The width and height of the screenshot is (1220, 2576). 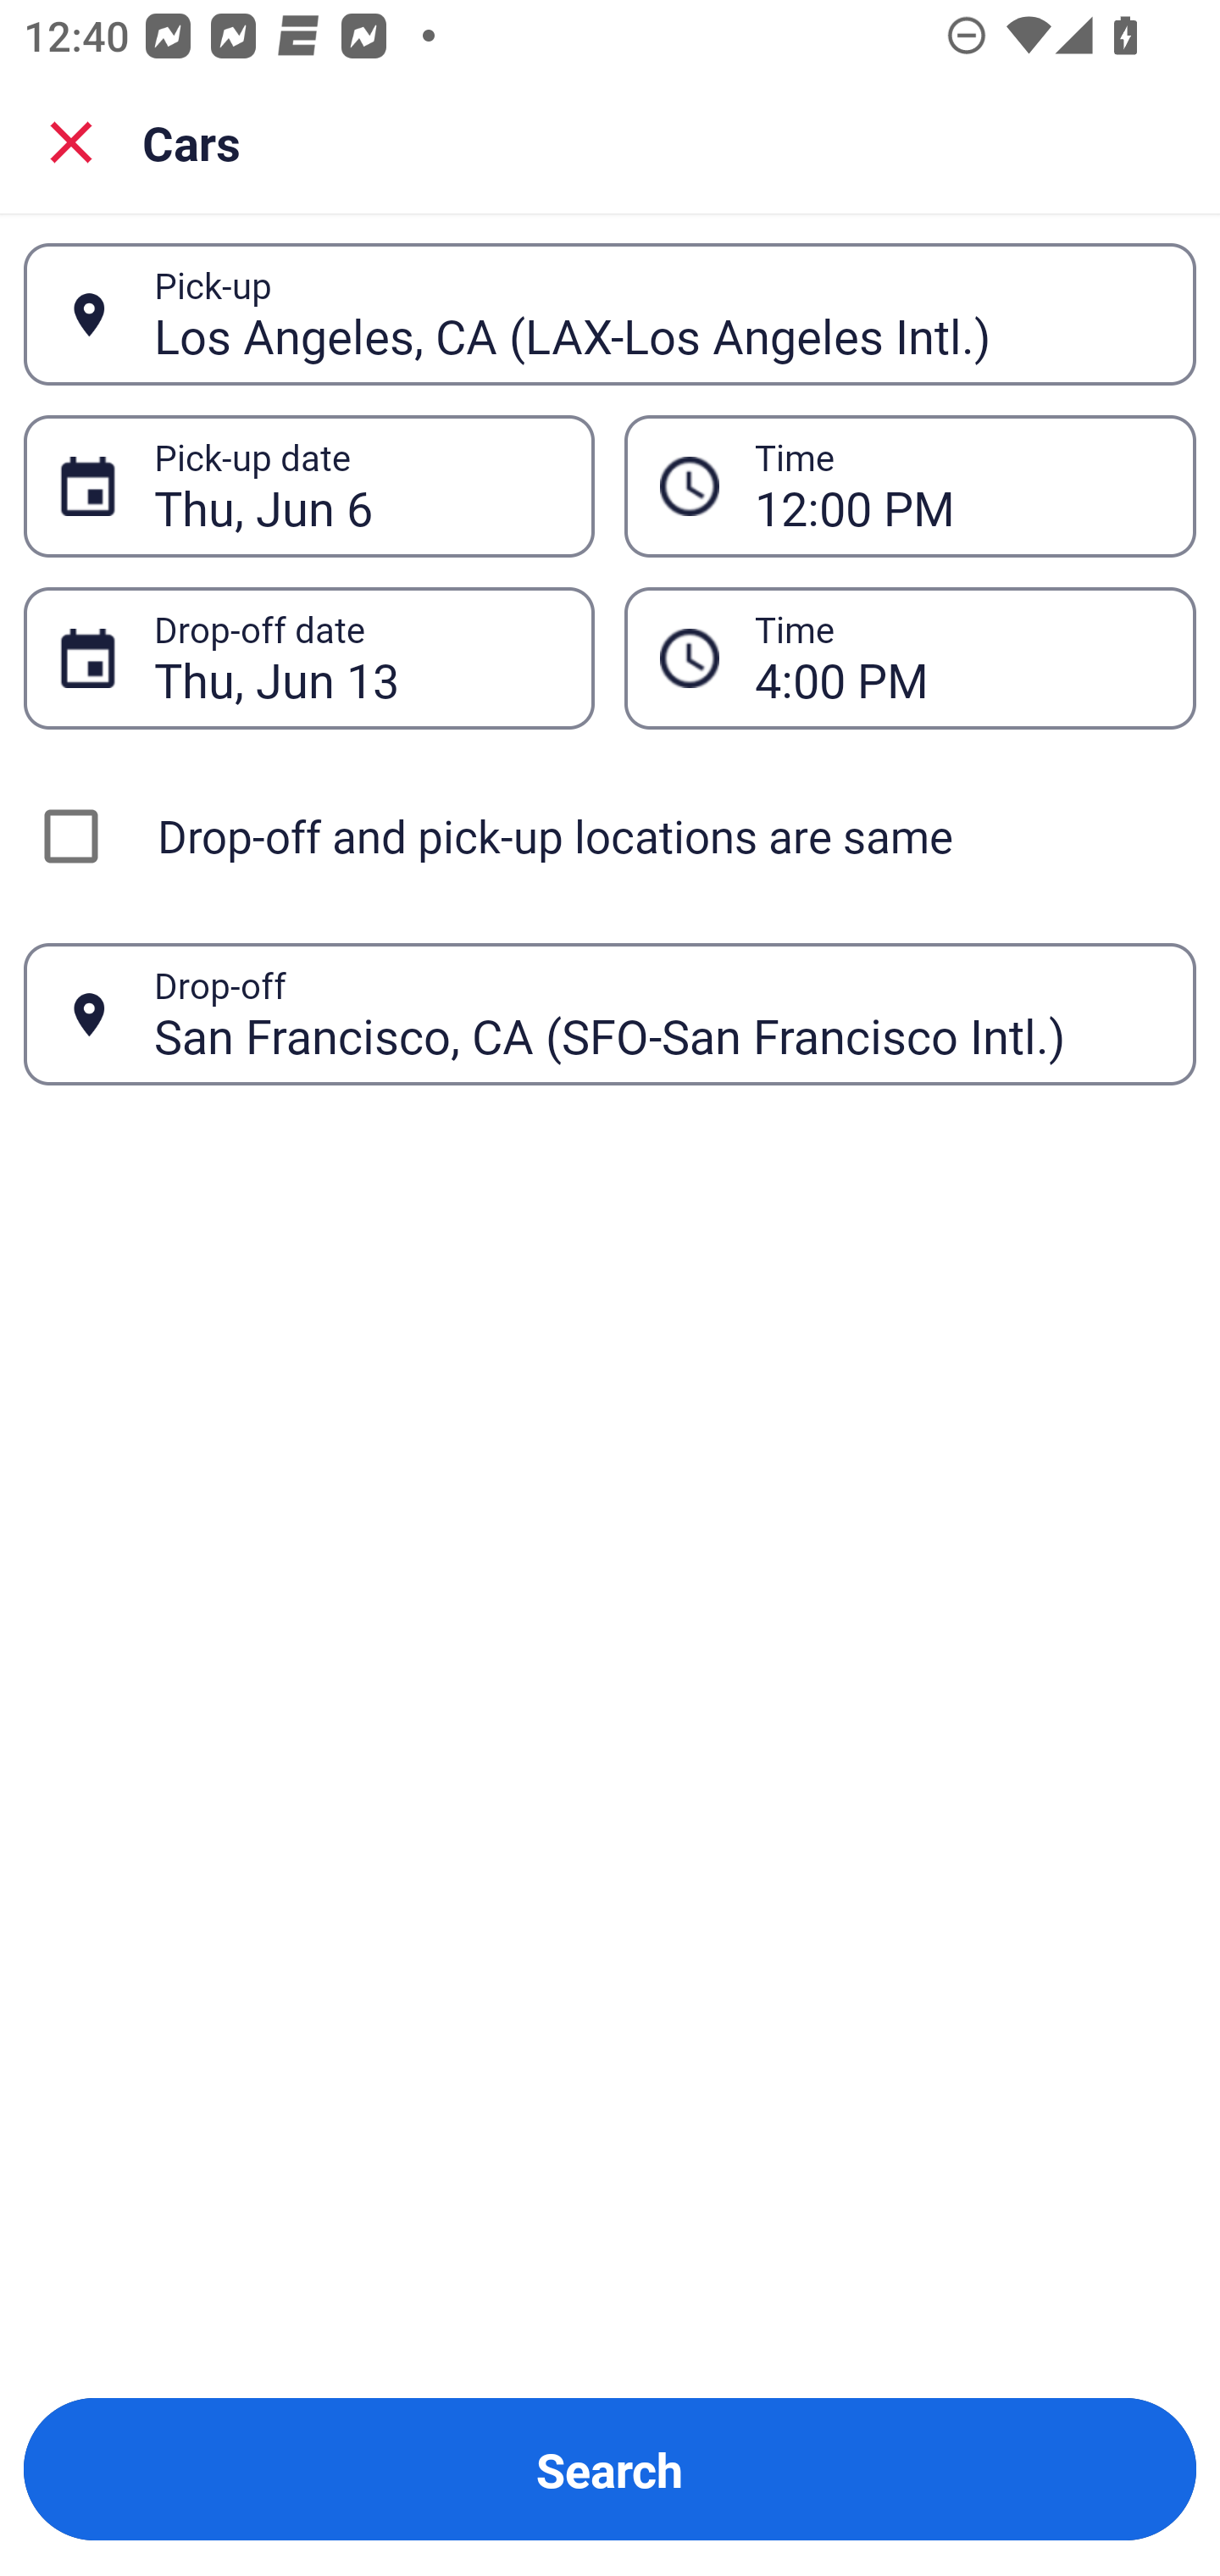 I want to click on Los Angeles, CA (LAX-Los Angeles Intl.), so click(x=657, y=314).